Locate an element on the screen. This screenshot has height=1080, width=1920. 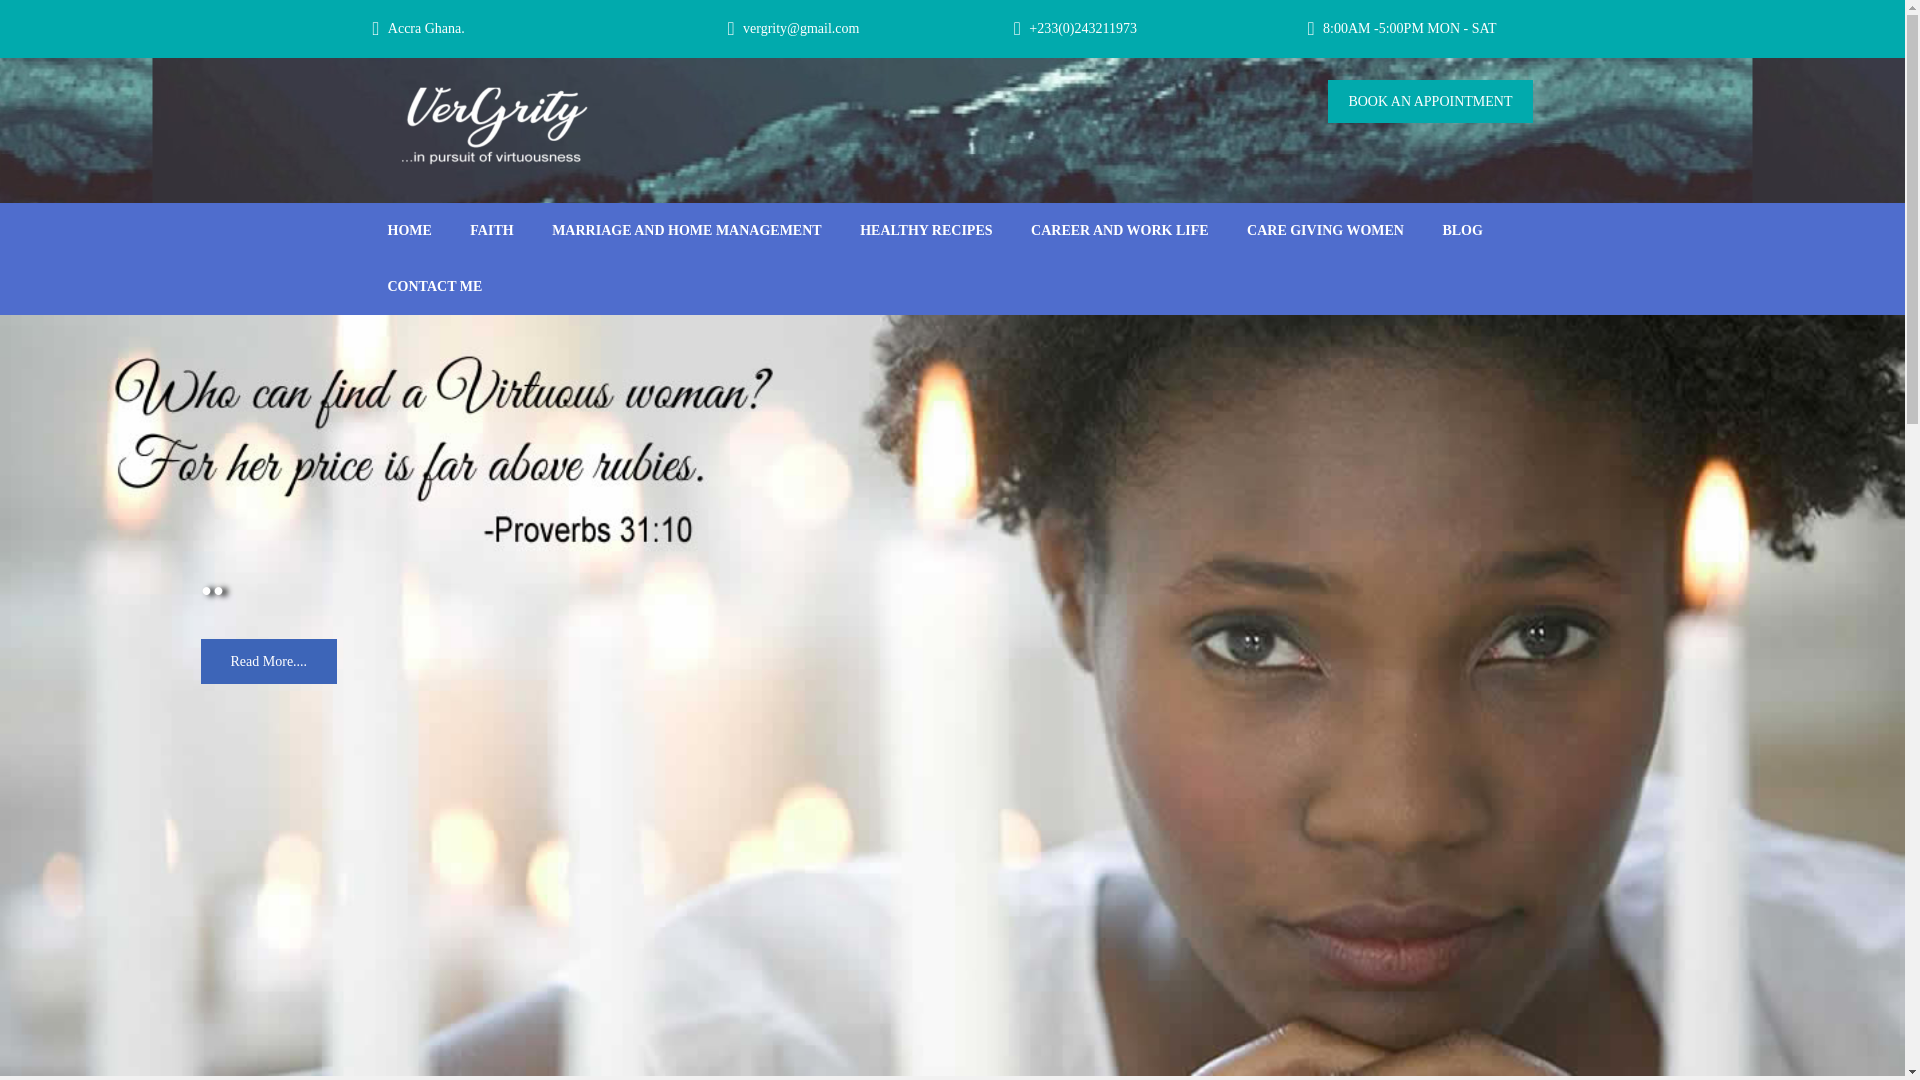
FAITH is located at coordinates (492, 231).